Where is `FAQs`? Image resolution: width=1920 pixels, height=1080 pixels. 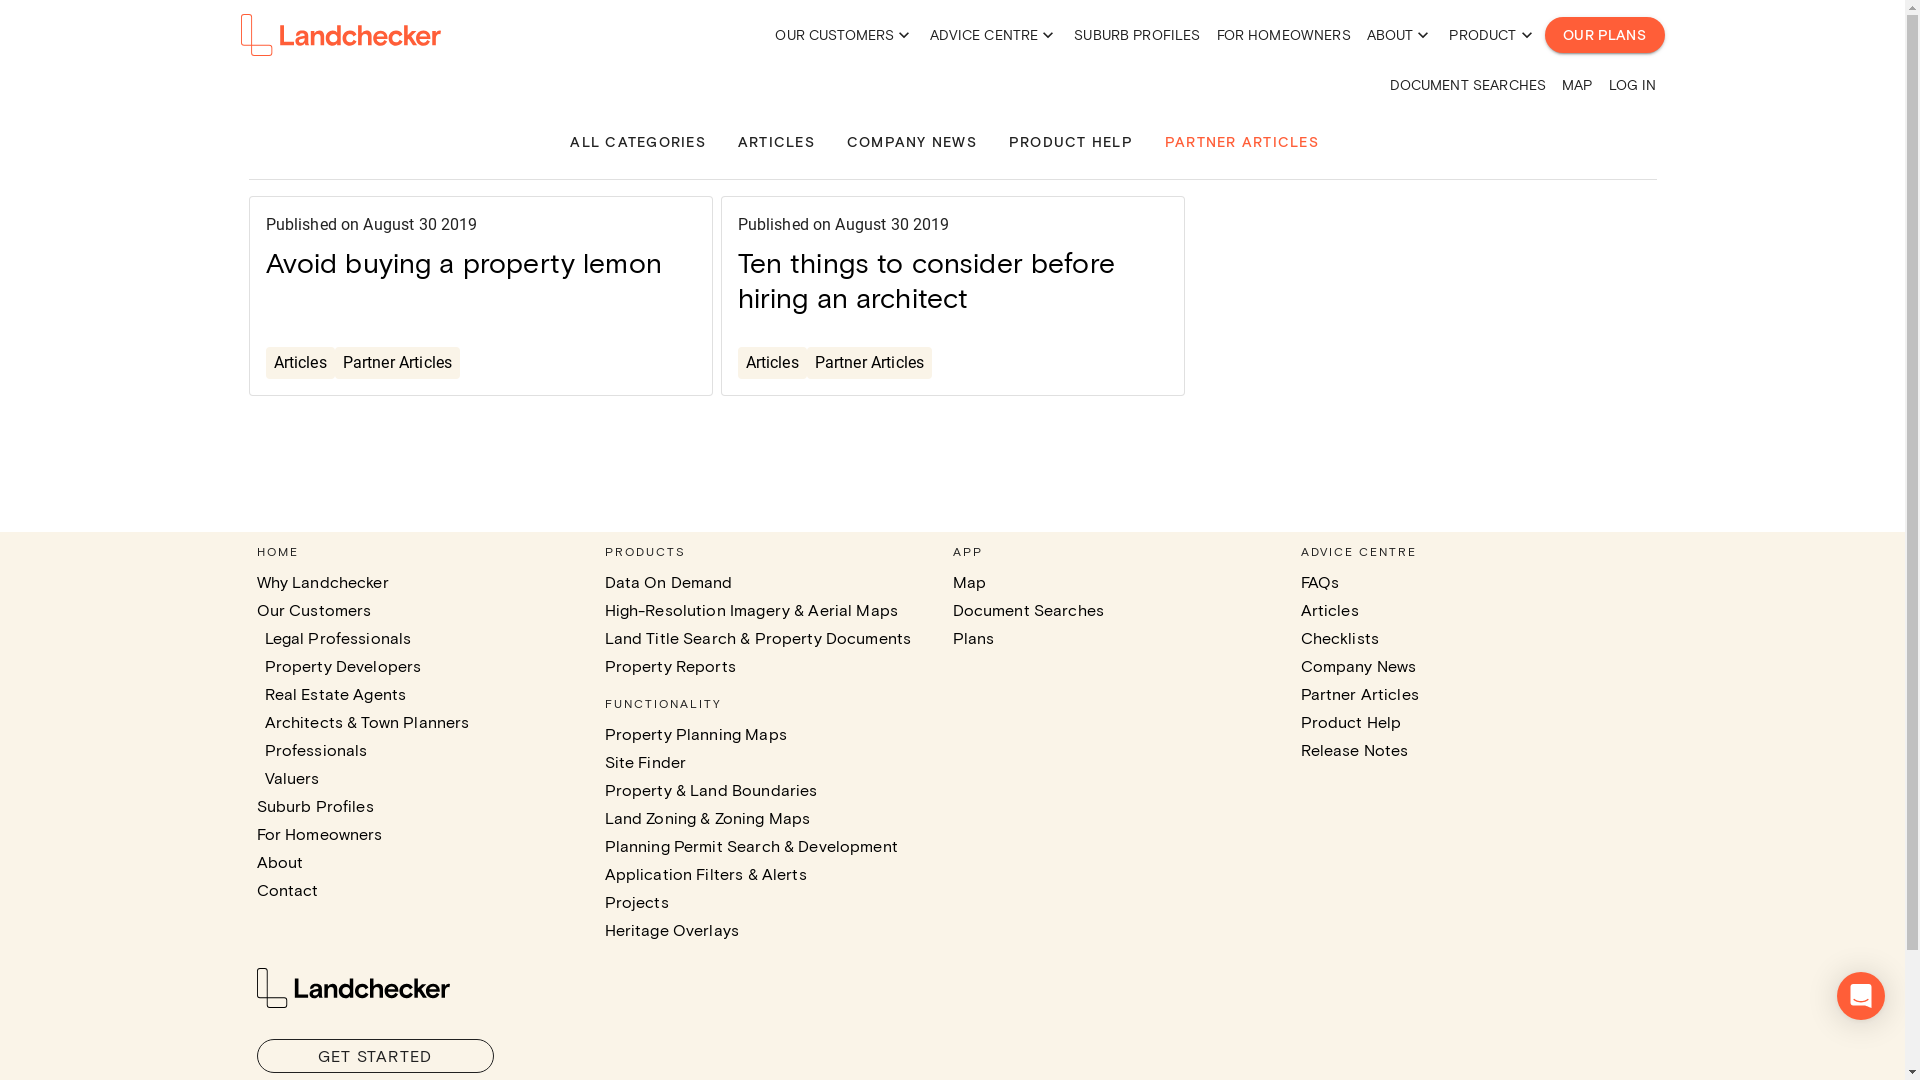 FAQs is located at coordinates (1320, 582).